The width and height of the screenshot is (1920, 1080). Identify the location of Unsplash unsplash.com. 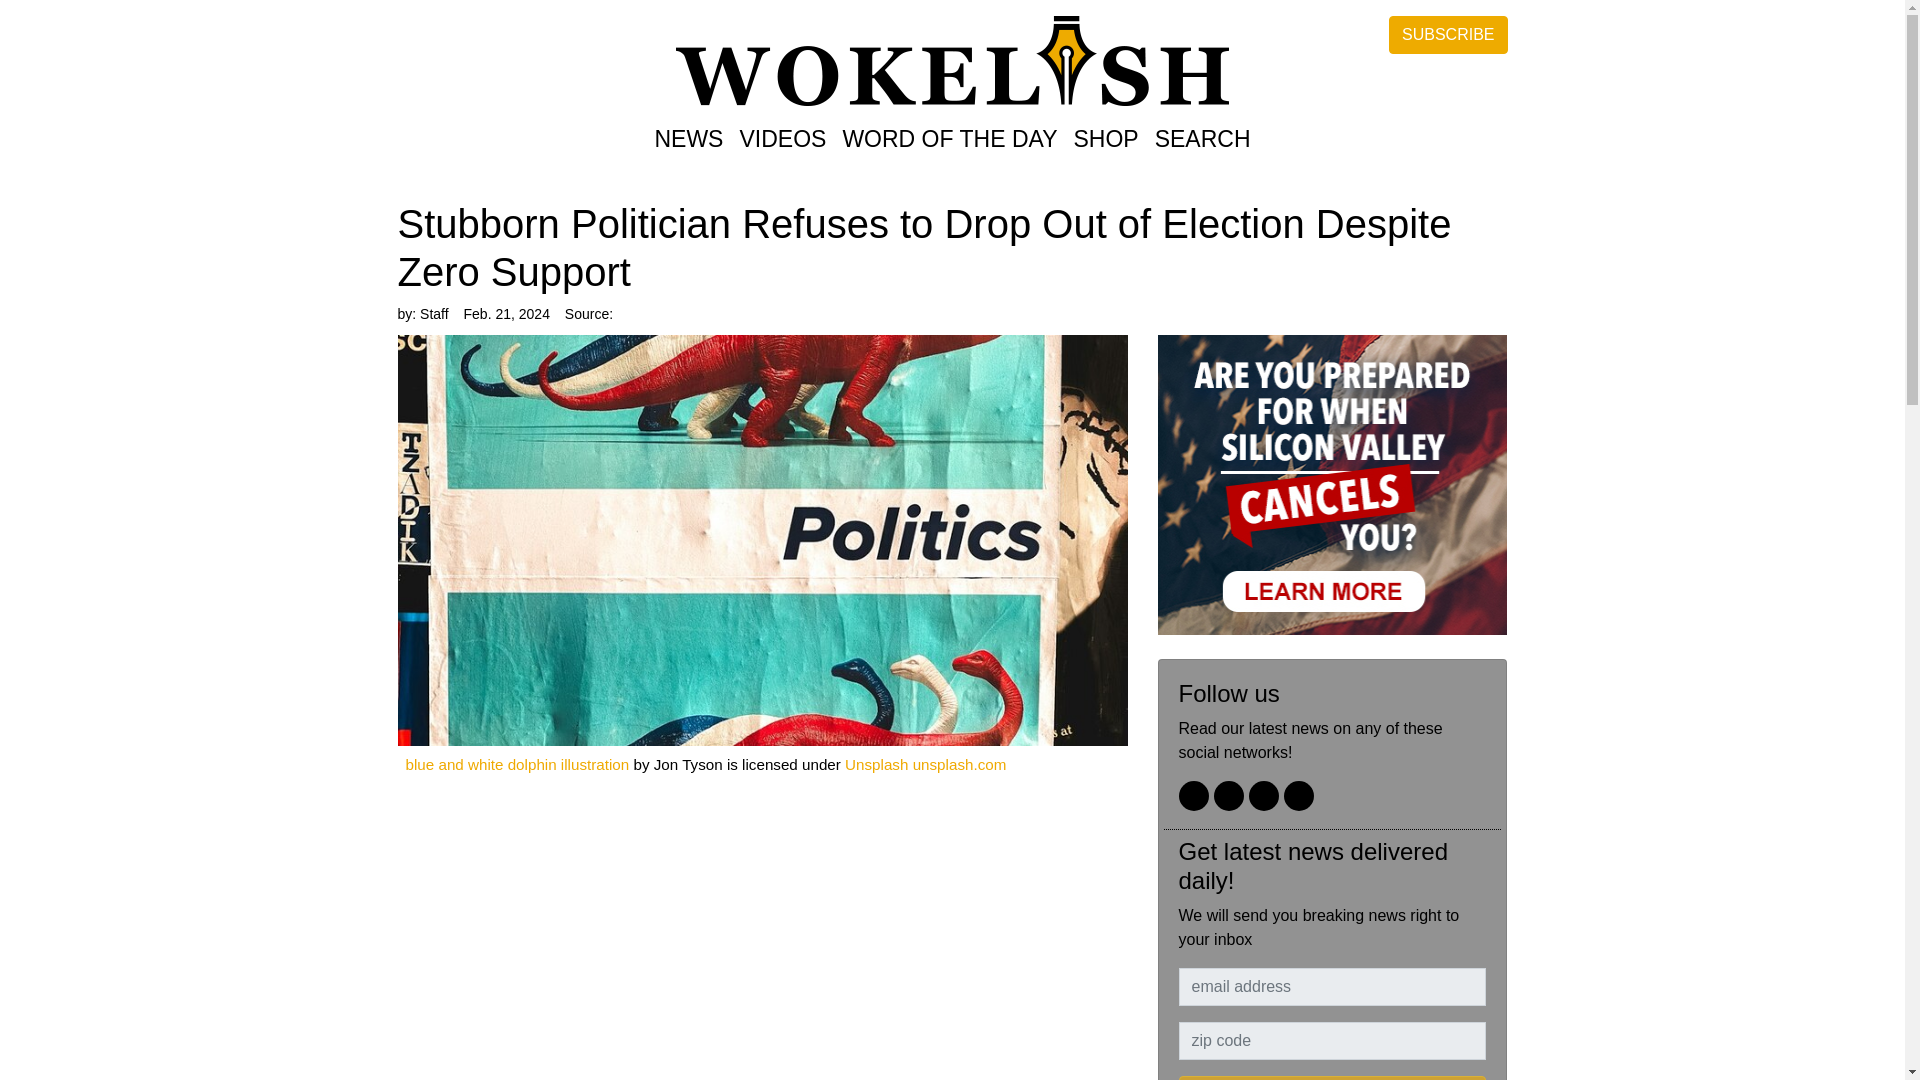
(925, 764).